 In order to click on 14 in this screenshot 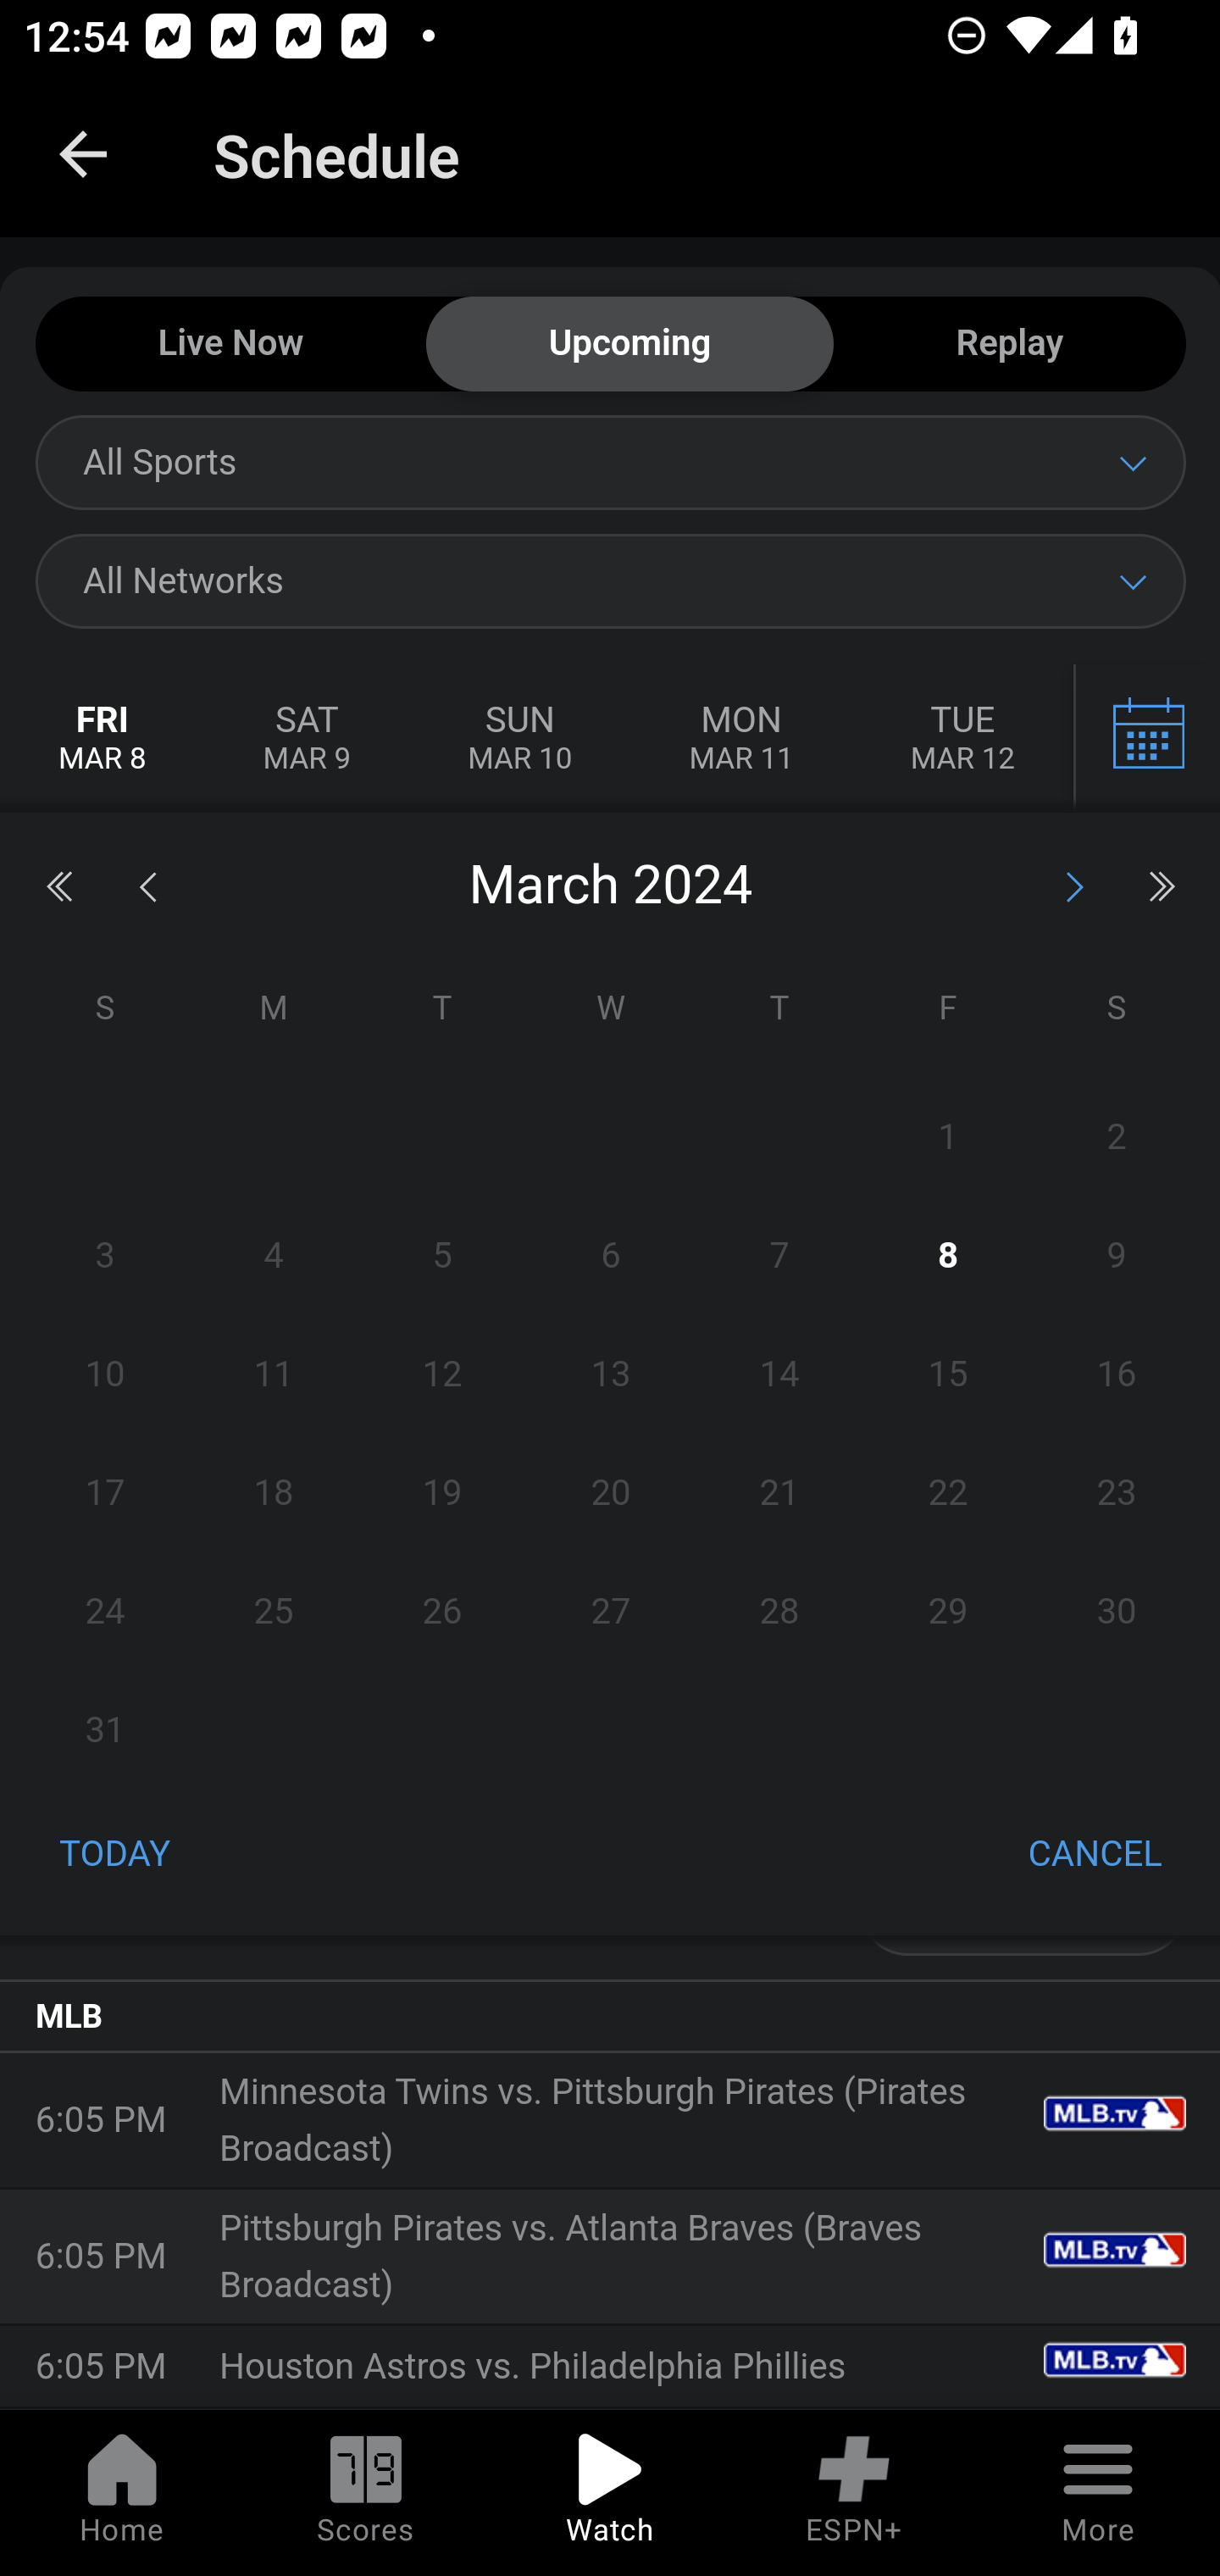, I will do `click(778, 1374)`.